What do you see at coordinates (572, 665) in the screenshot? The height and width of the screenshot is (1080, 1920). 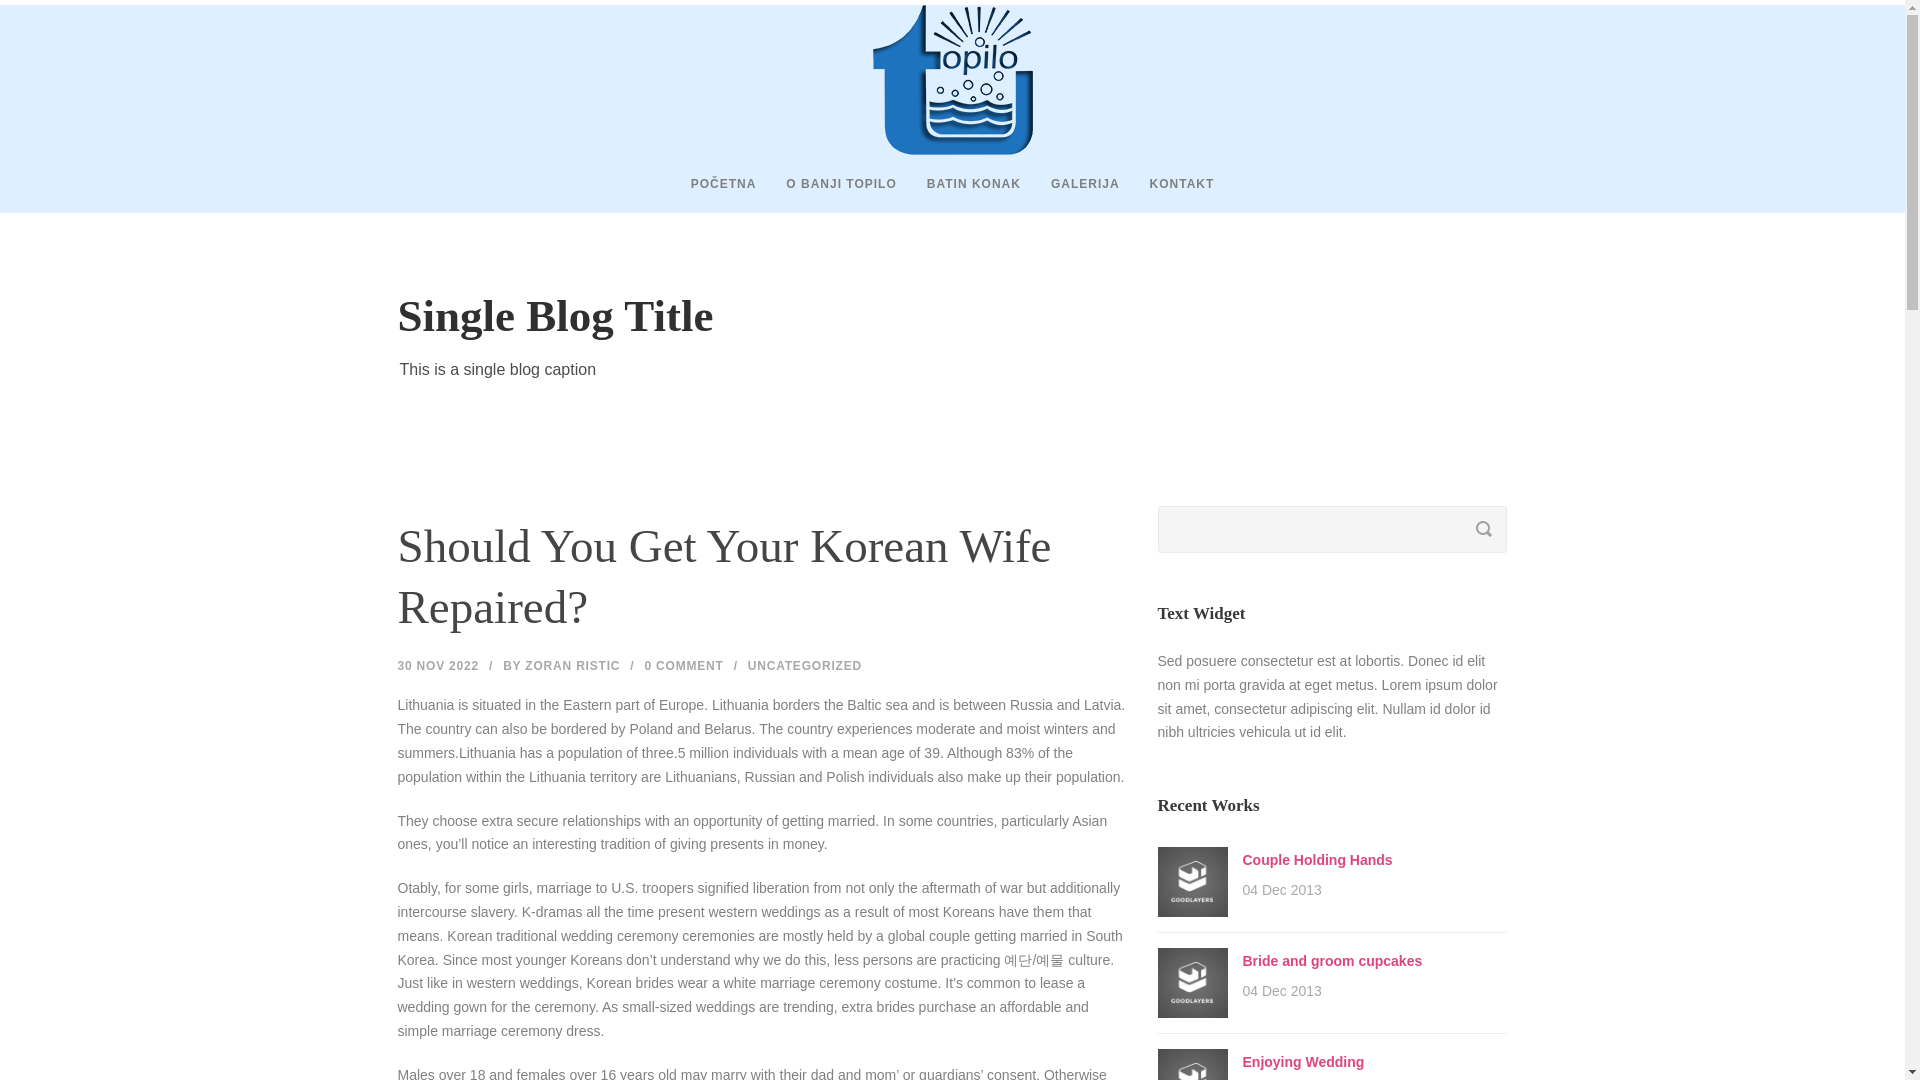 I see `Posts by Zoran Ristic` at bounding box center [572, 665].